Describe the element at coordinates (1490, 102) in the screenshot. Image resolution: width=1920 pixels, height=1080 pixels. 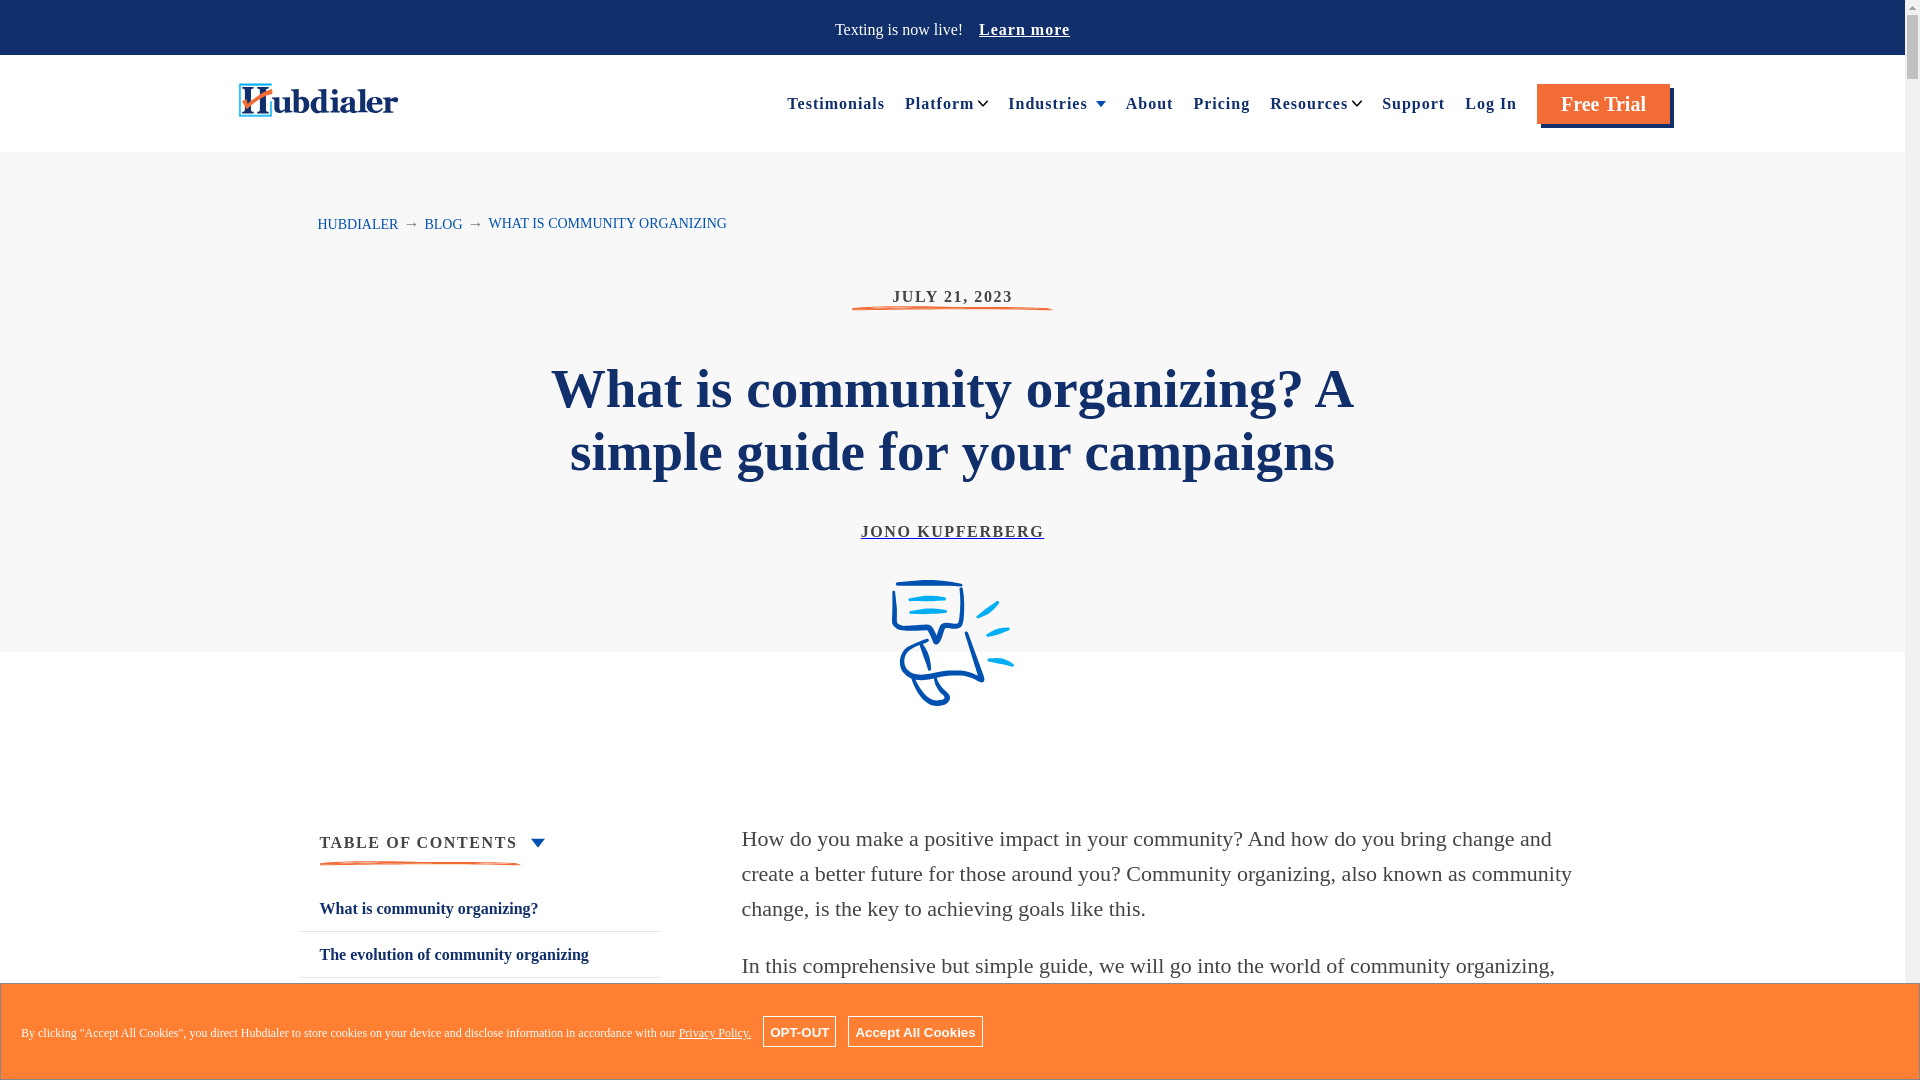
I see `Log In` at that location.